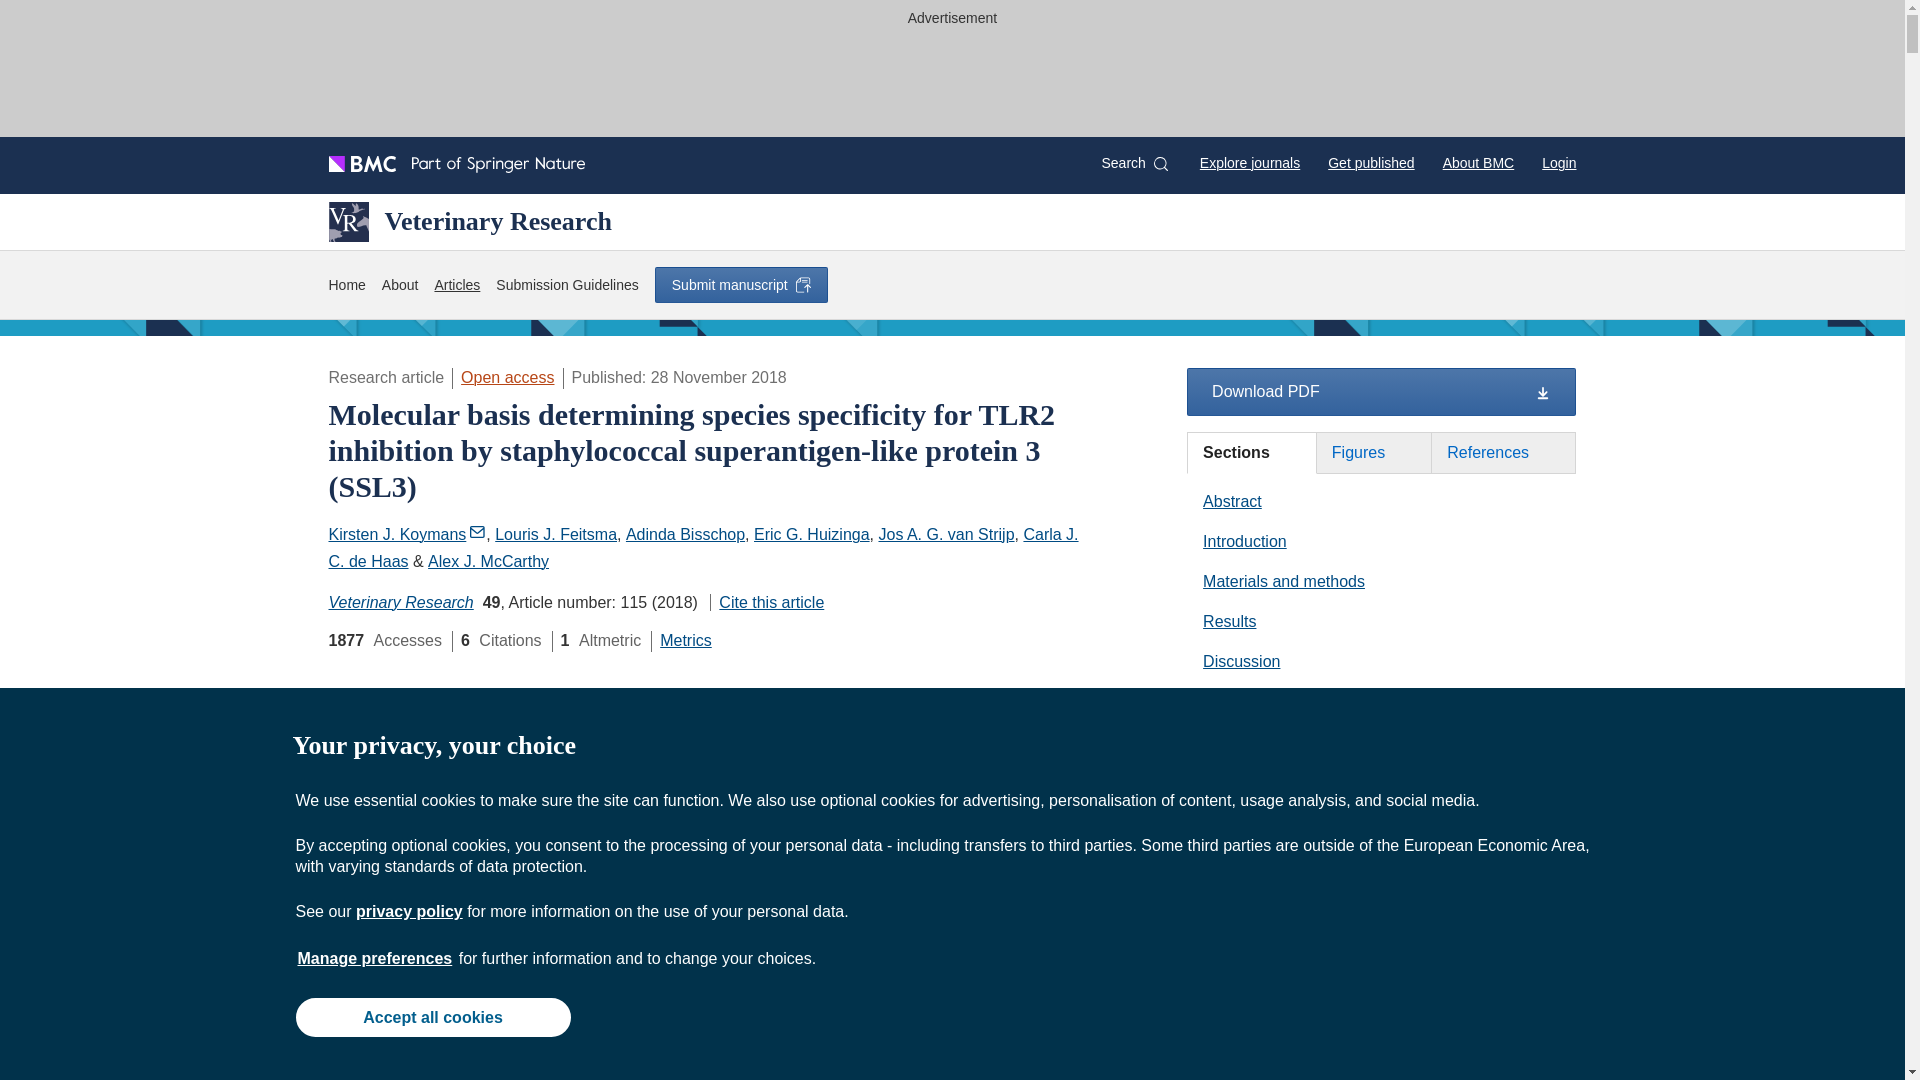 Image resolution: width=1920 pixels, height=1080 pixels. What do you see at coordinates (566, 286) in the screenshot?
I see `Submission Guidelines` at bounding box center [566, 286].